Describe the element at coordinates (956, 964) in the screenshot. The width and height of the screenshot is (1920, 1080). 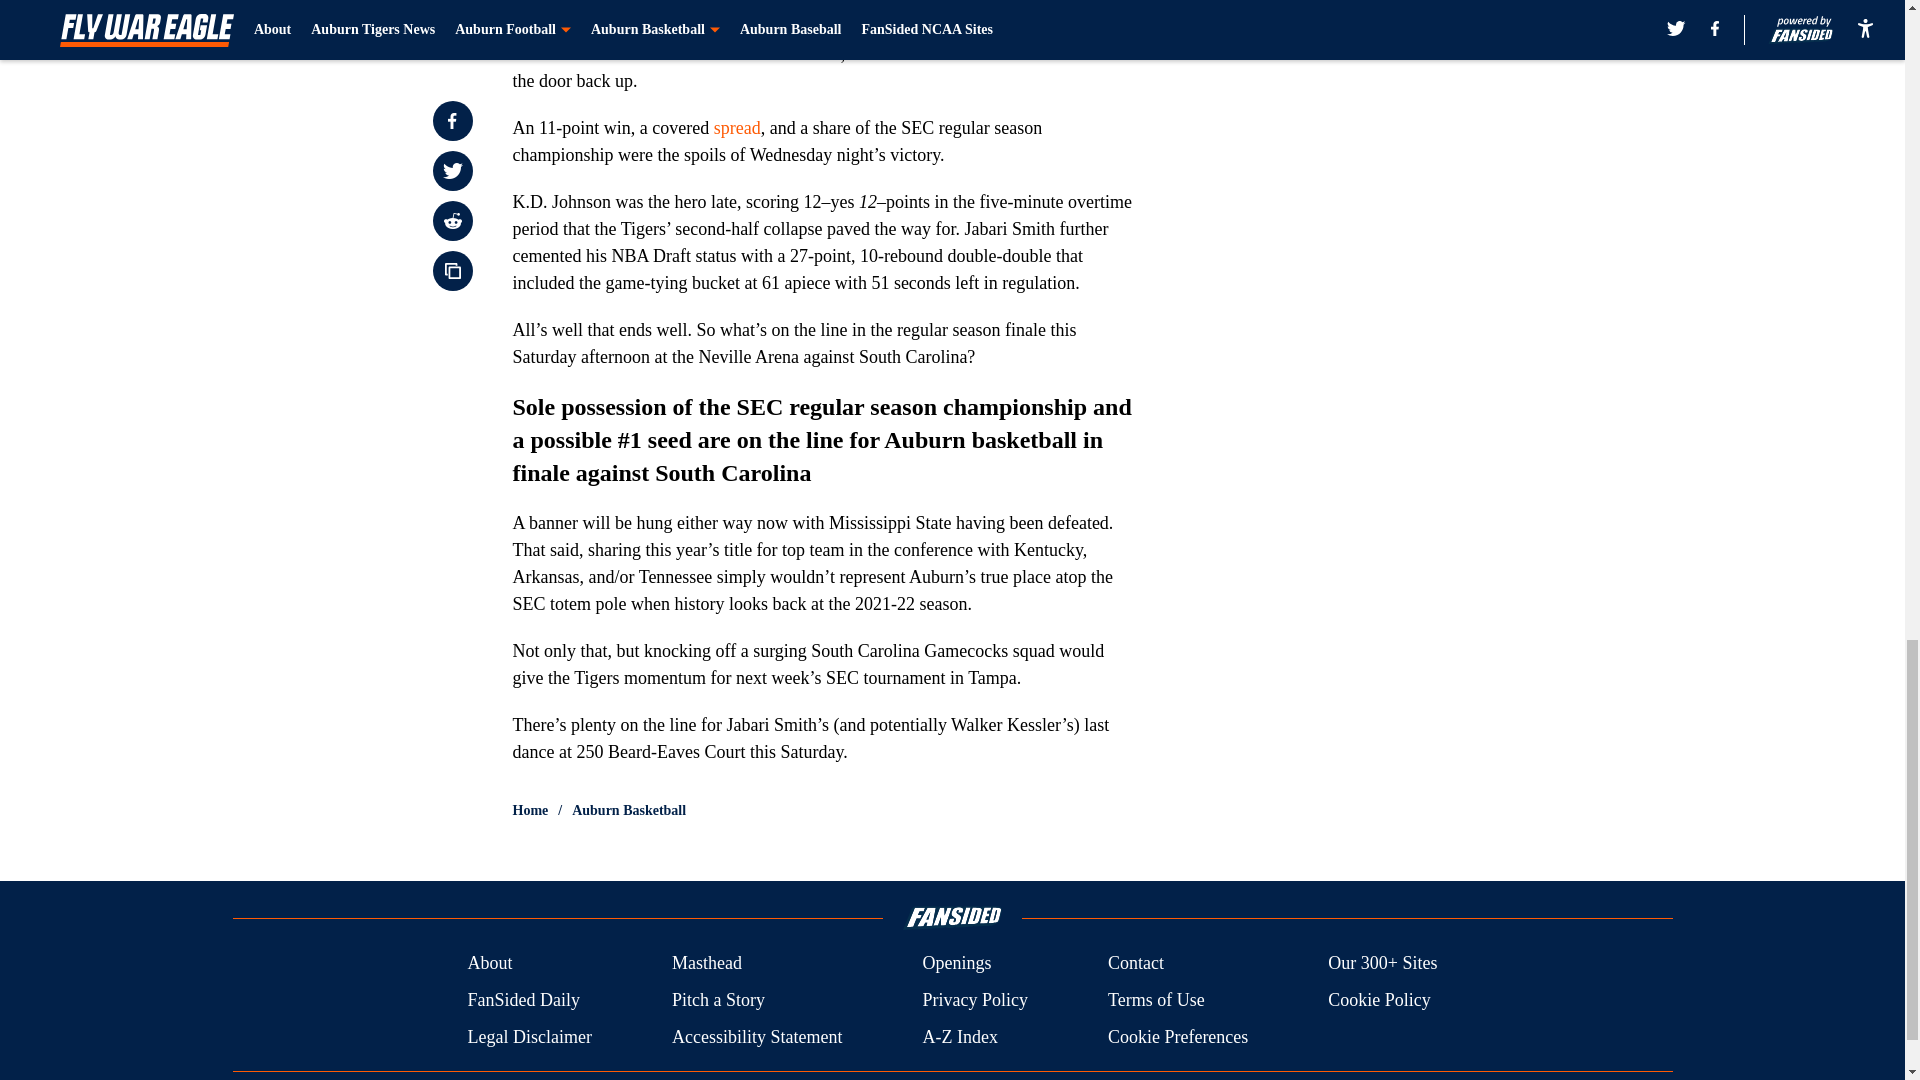
I see `Openings` at that location.